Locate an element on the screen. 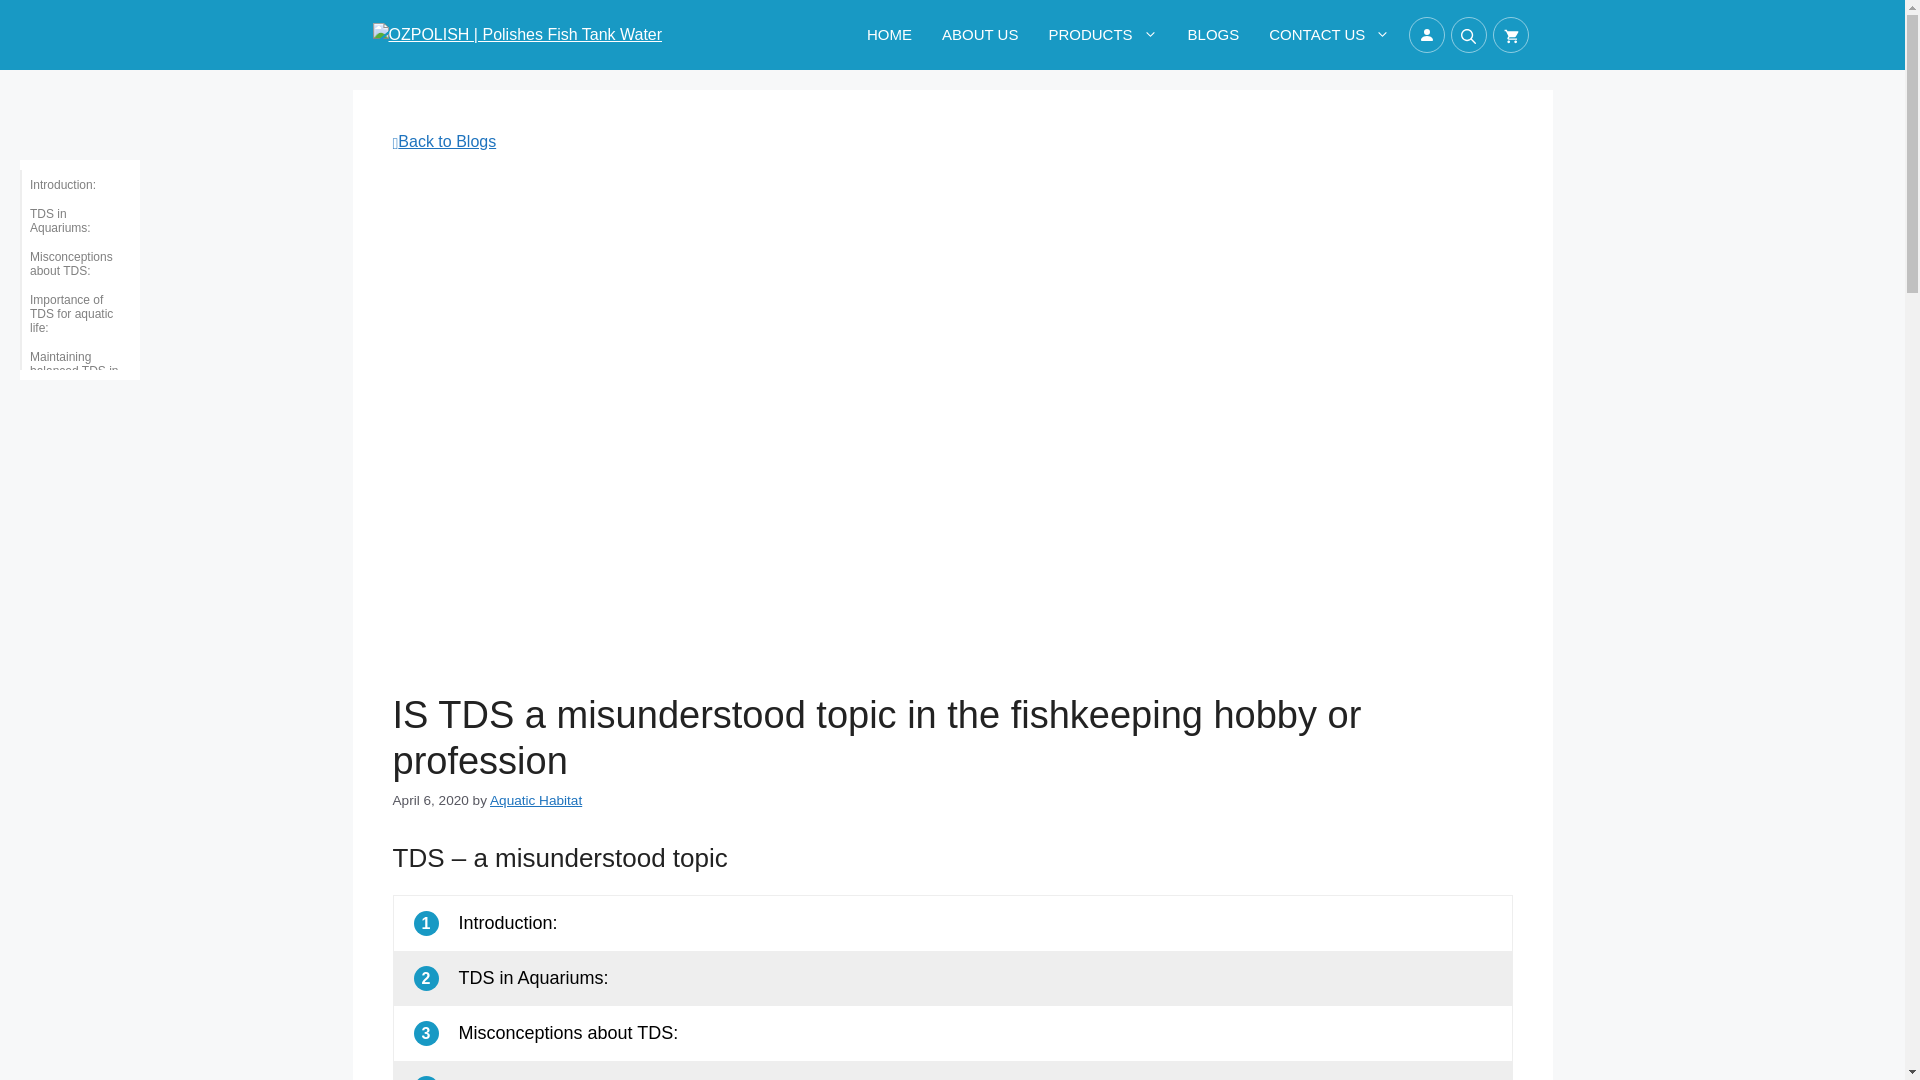  CONTACT US is located at coordinates (1329, 34).